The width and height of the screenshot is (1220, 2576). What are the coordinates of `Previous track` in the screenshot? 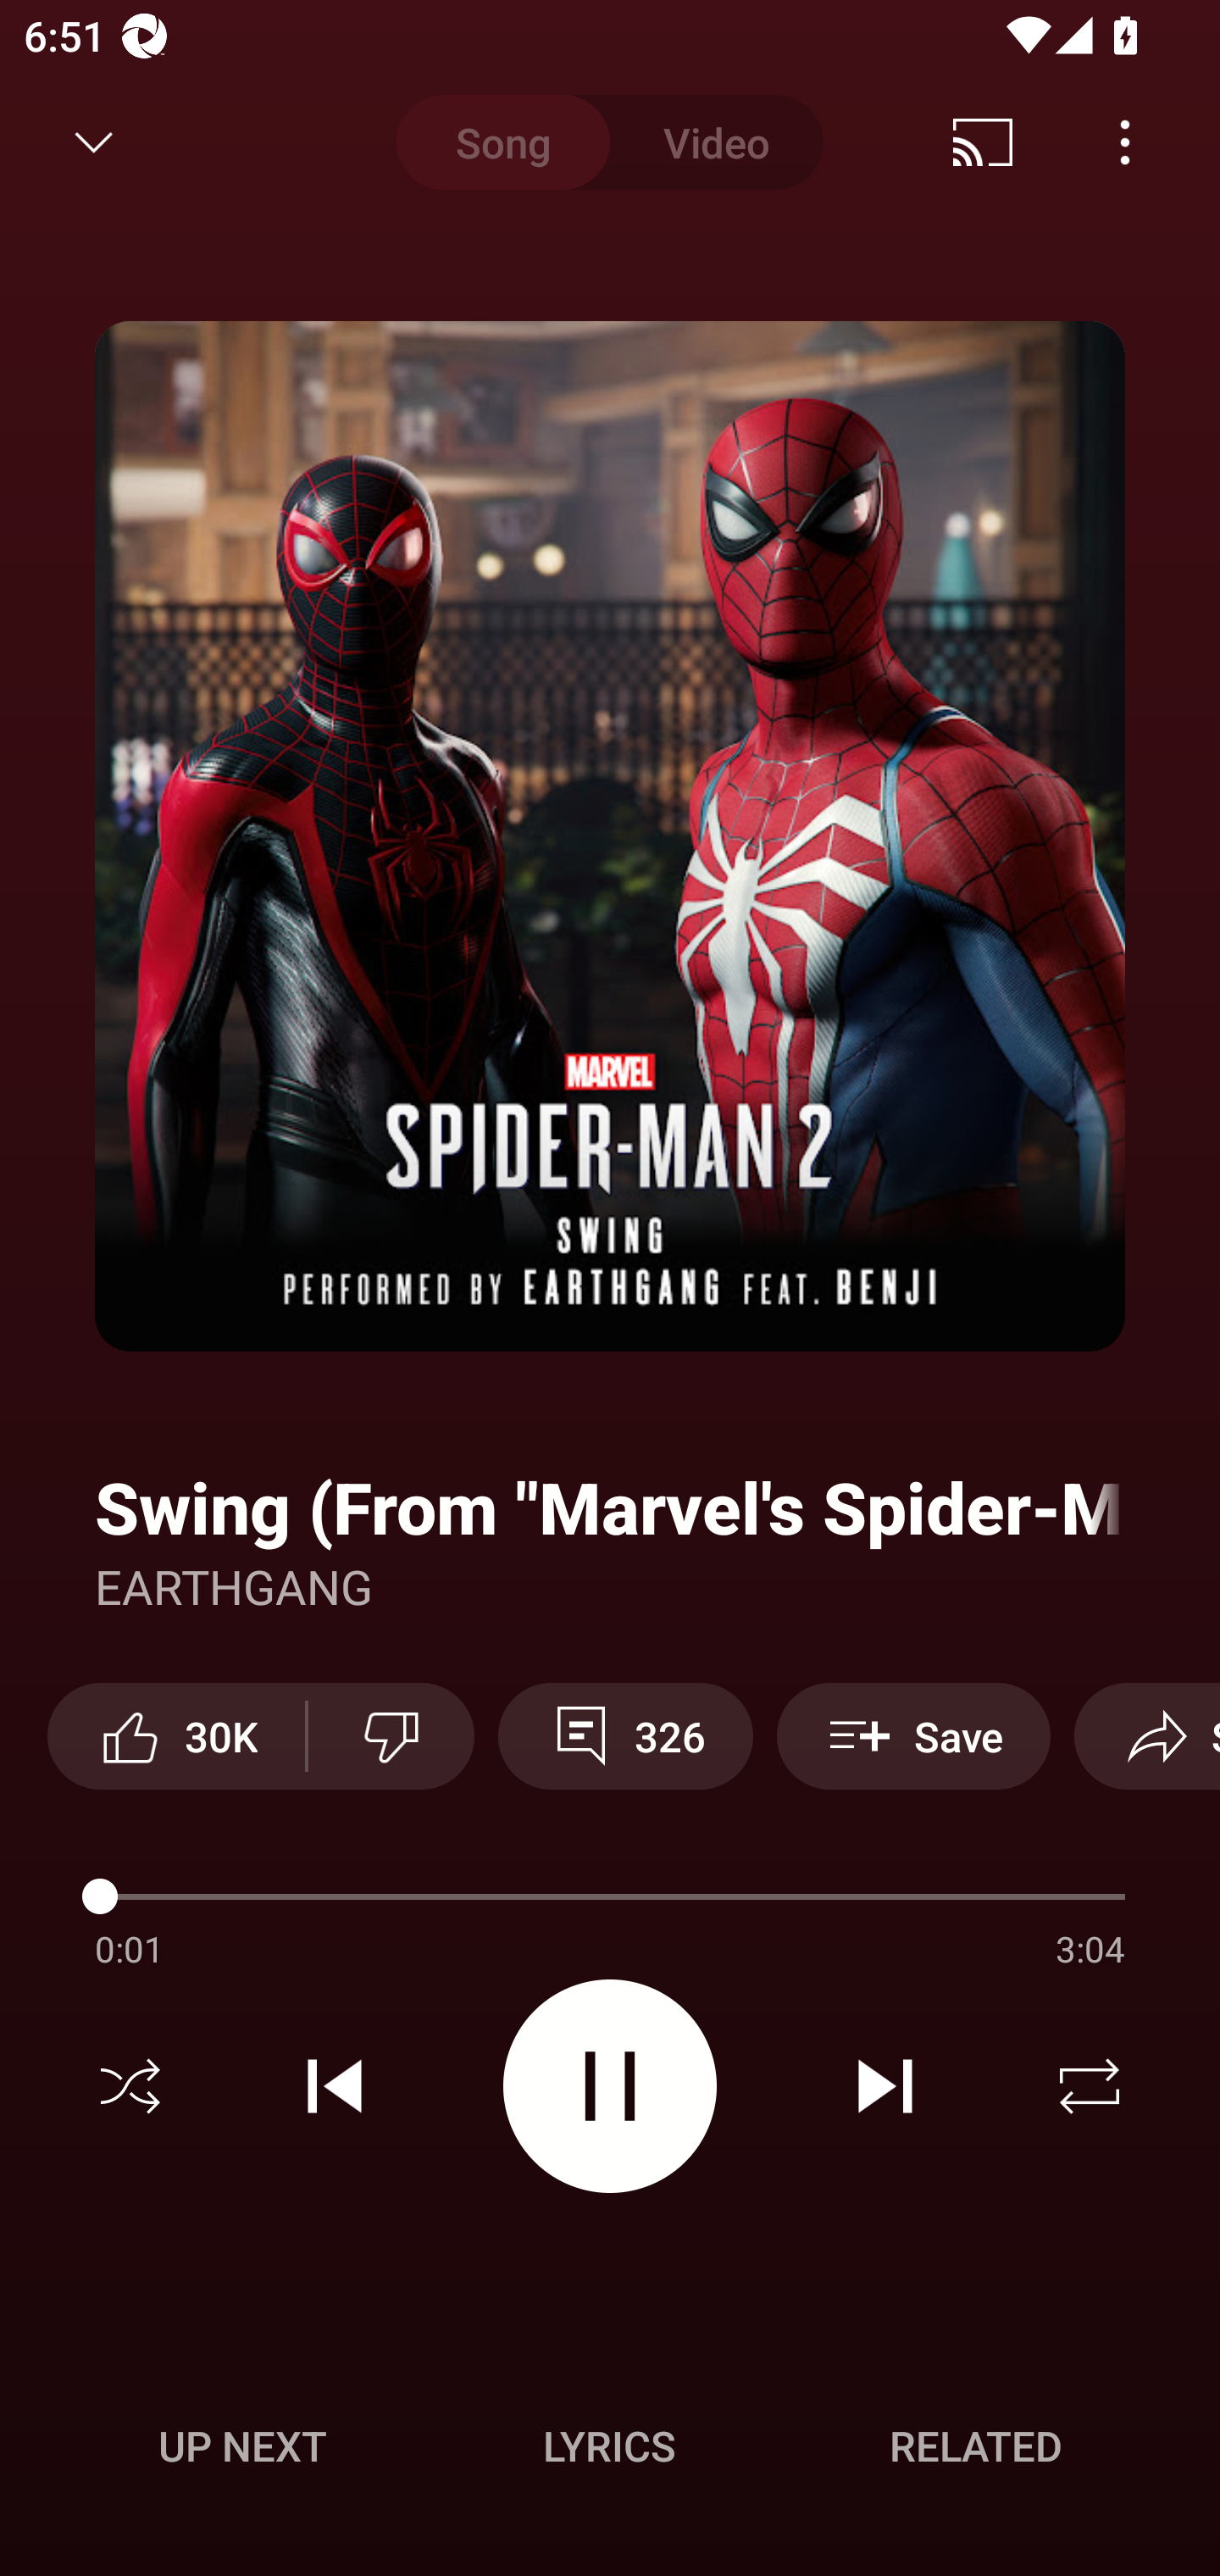 It's located at (335, 2086).